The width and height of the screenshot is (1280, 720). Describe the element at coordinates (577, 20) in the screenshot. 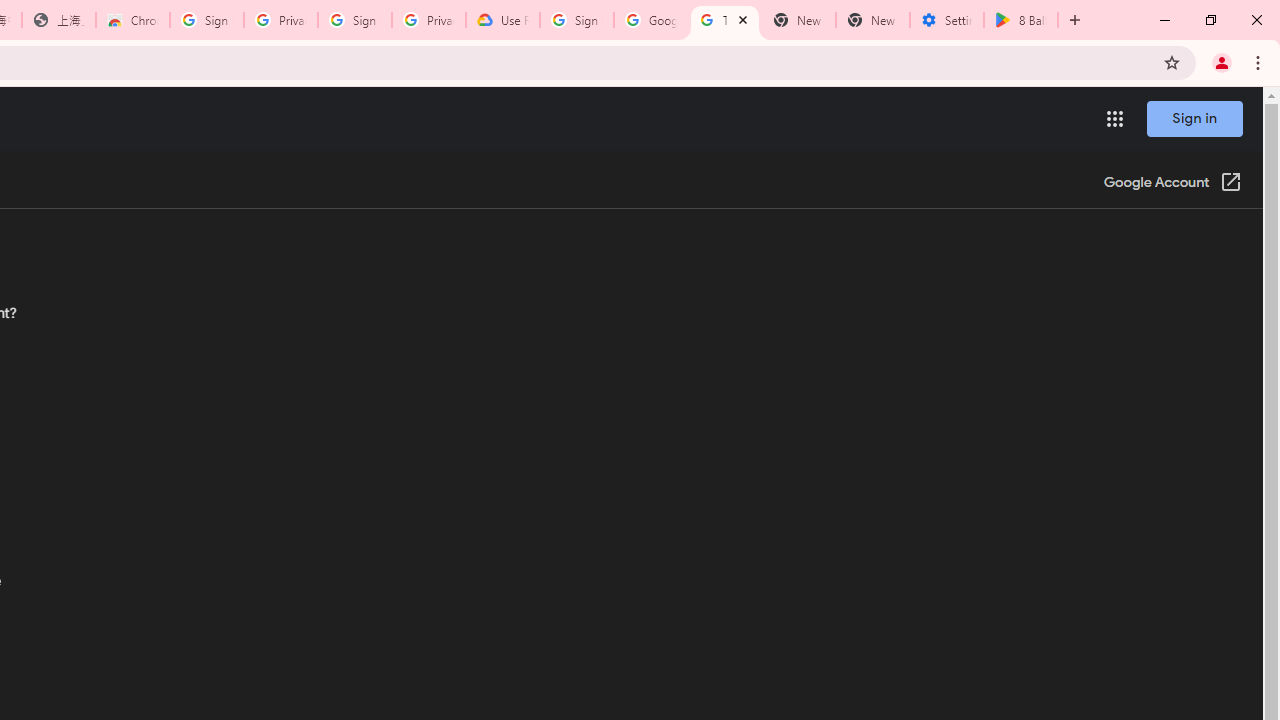

I see `Sign in - Google Accounts` at that location.